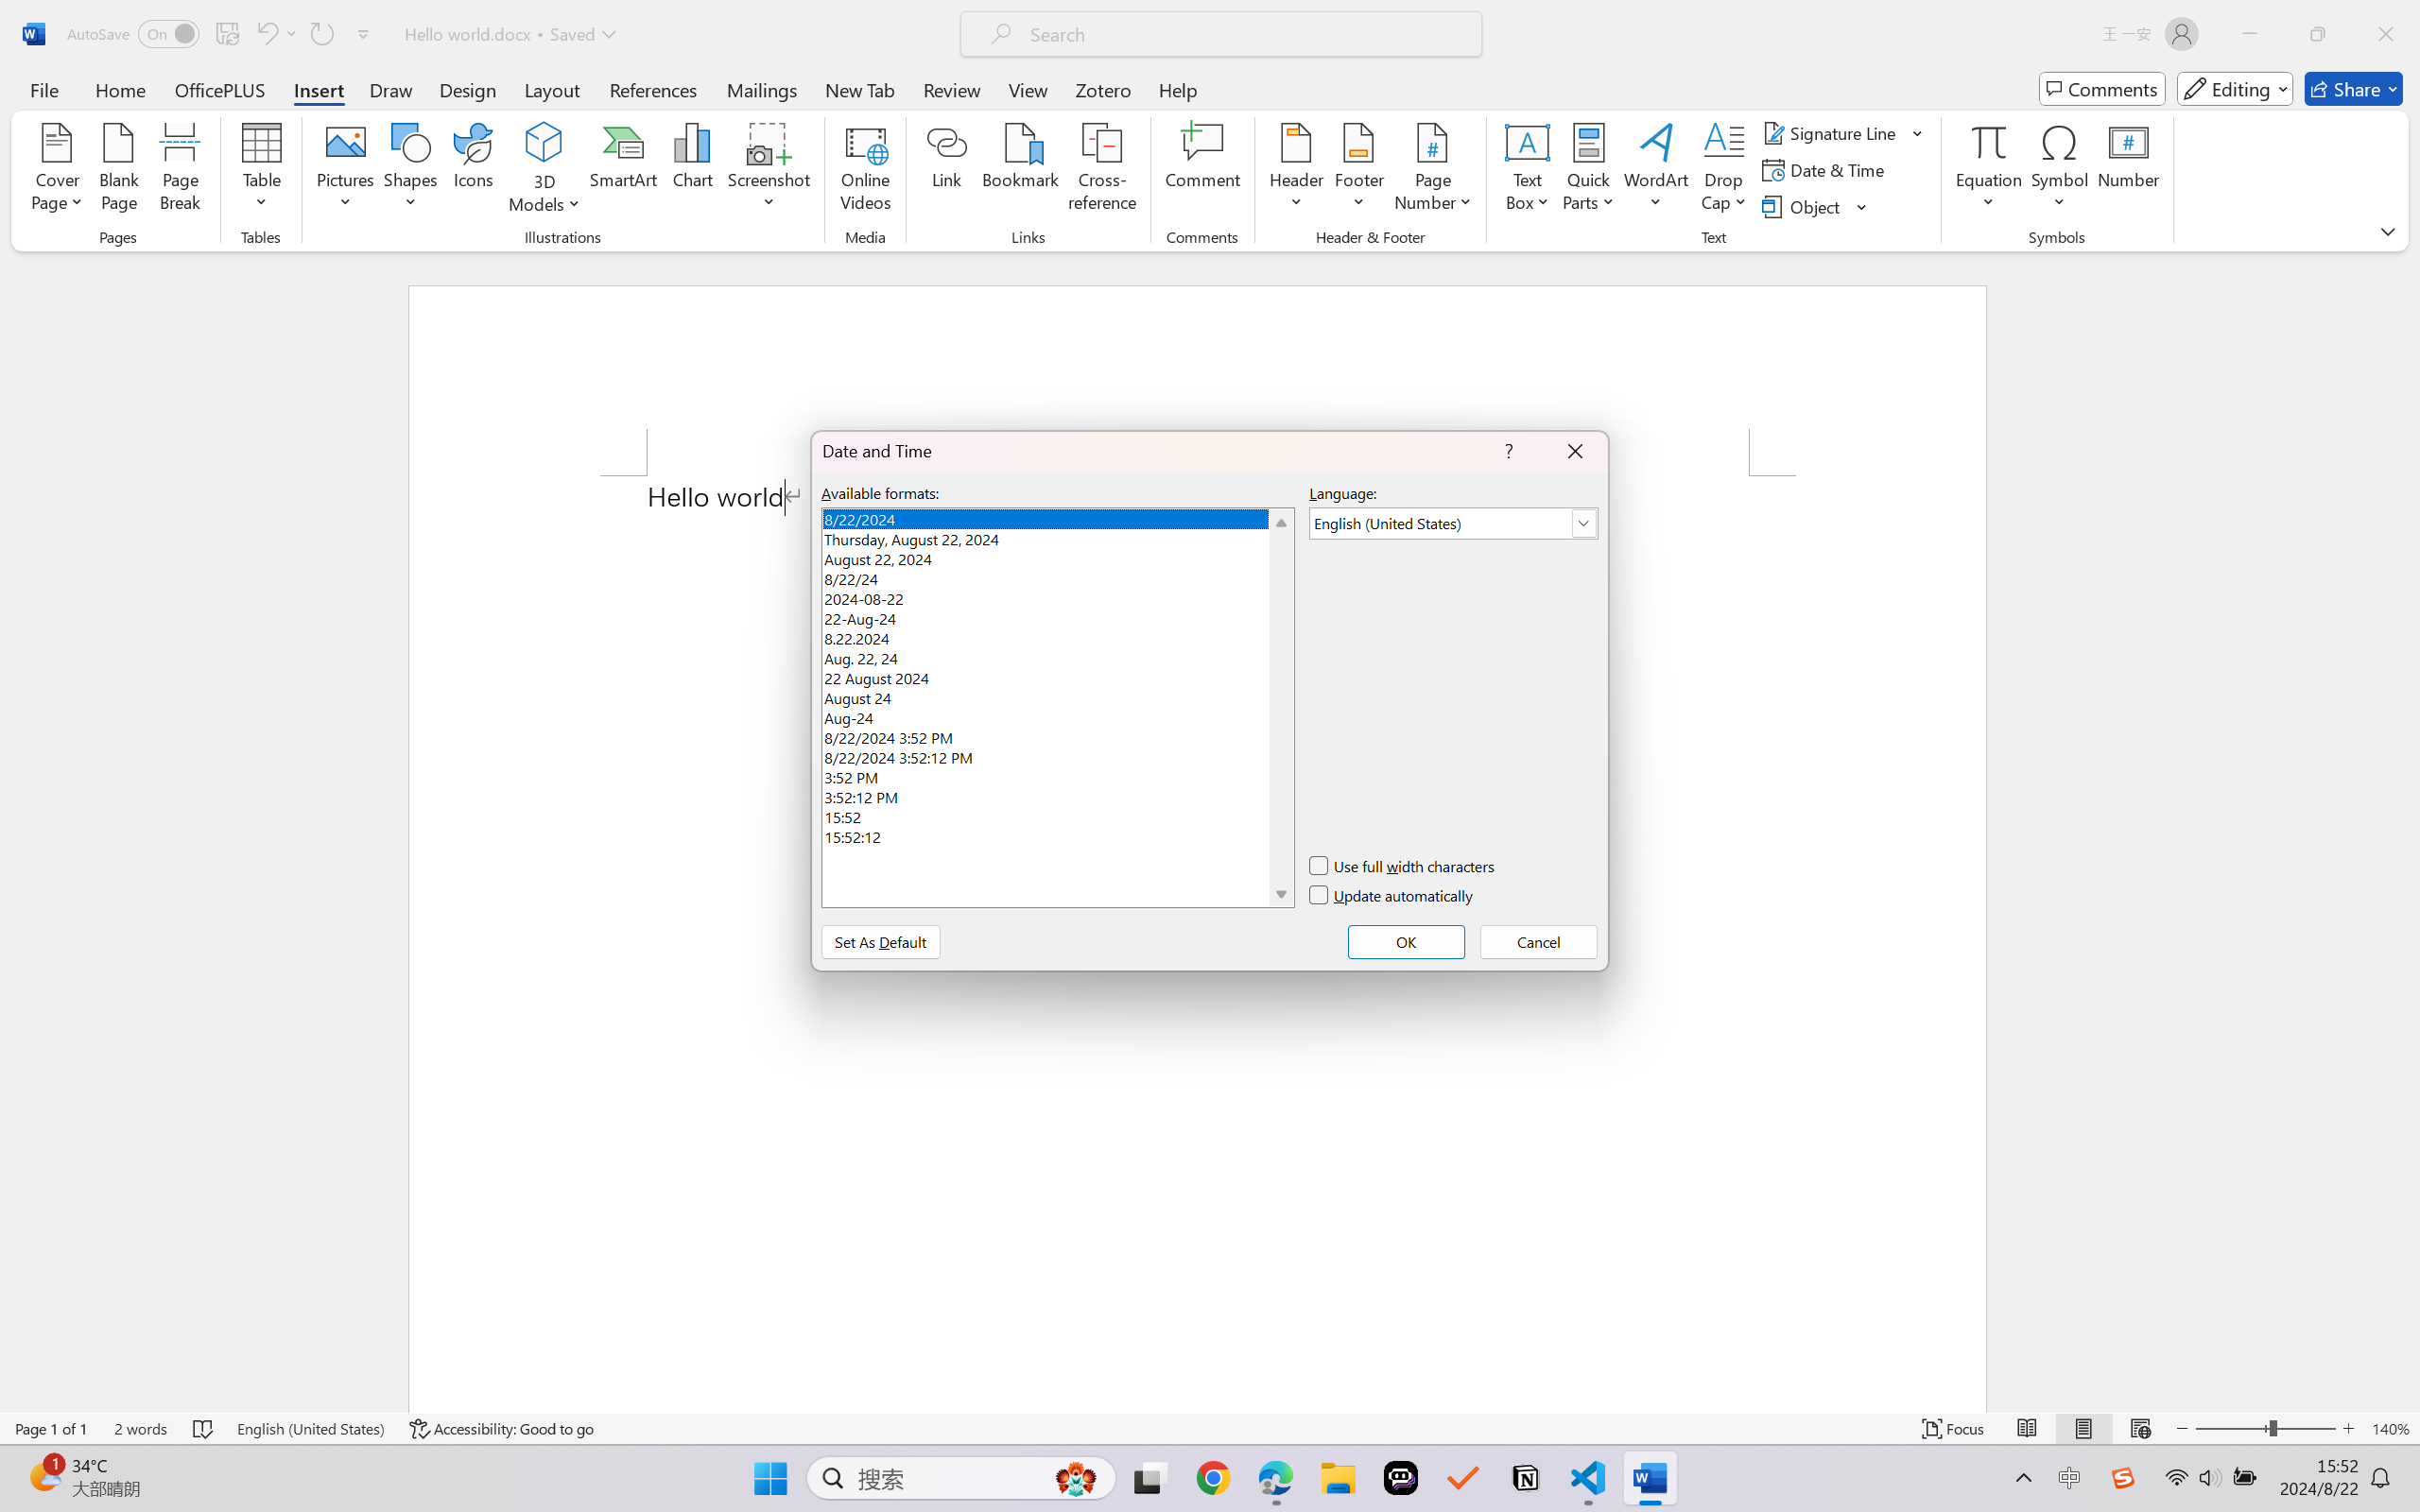 Image resolution: width=2420 pixels, height=1512 pixels. I want to click on Page Number, so click(1433, 170).